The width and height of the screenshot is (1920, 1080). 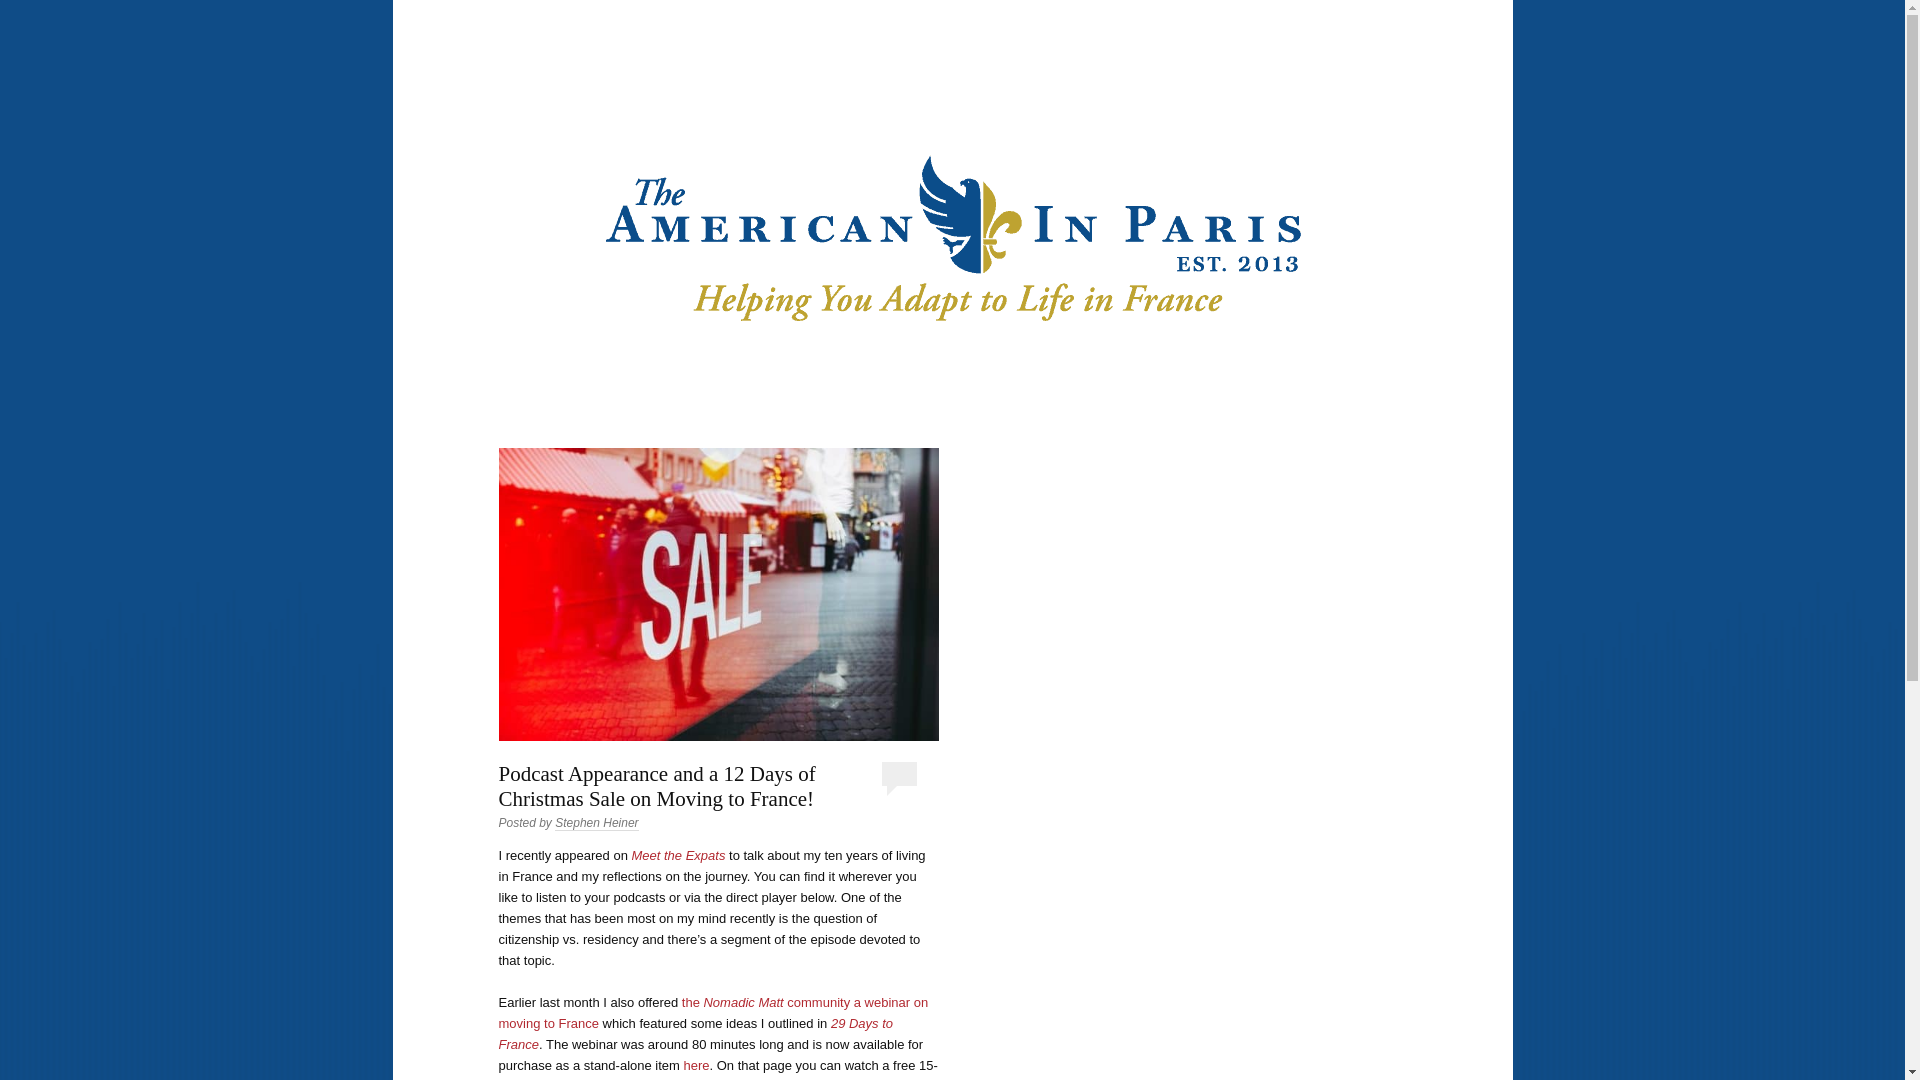 What do you see at coordinates (1102, 82) in the screenshot?
I see `The American in Paris` at bounding box center [1102, 82].